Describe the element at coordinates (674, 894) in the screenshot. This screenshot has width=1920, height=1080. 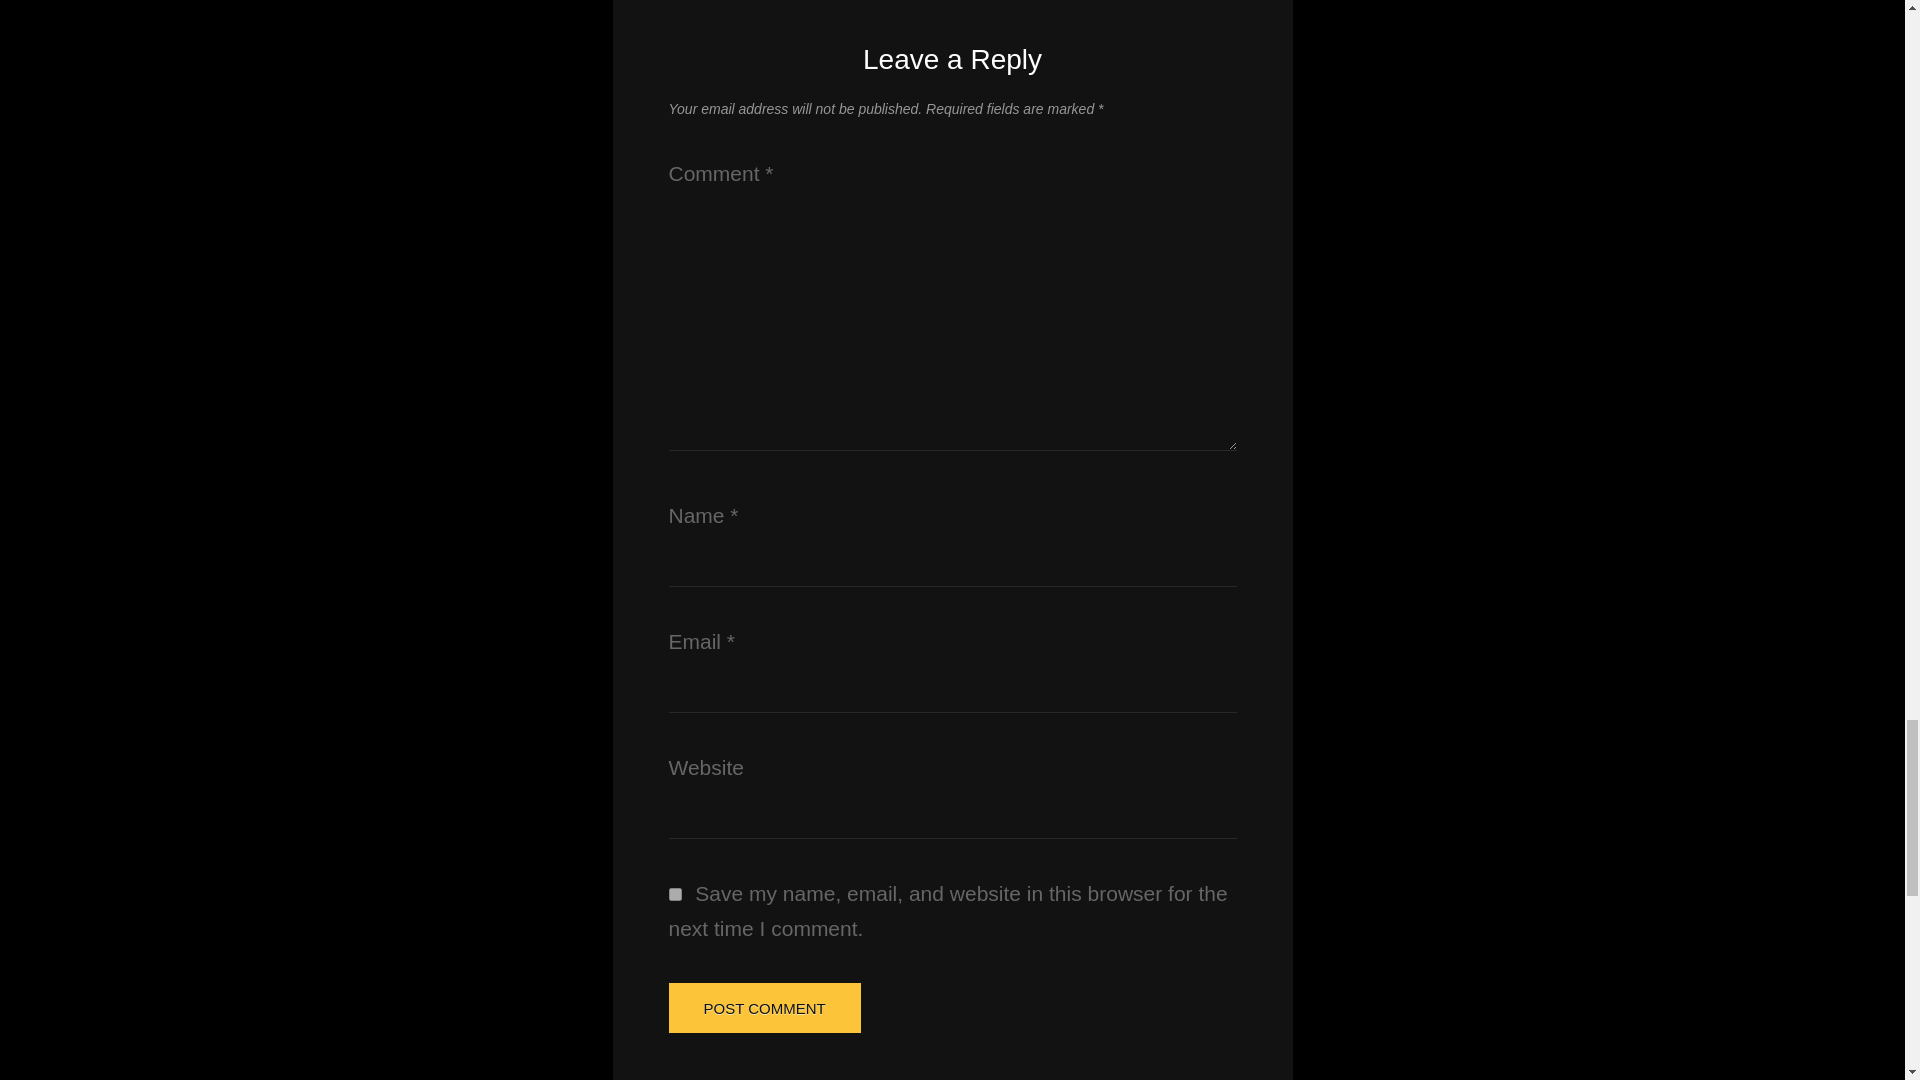
I see `yes` at that location.